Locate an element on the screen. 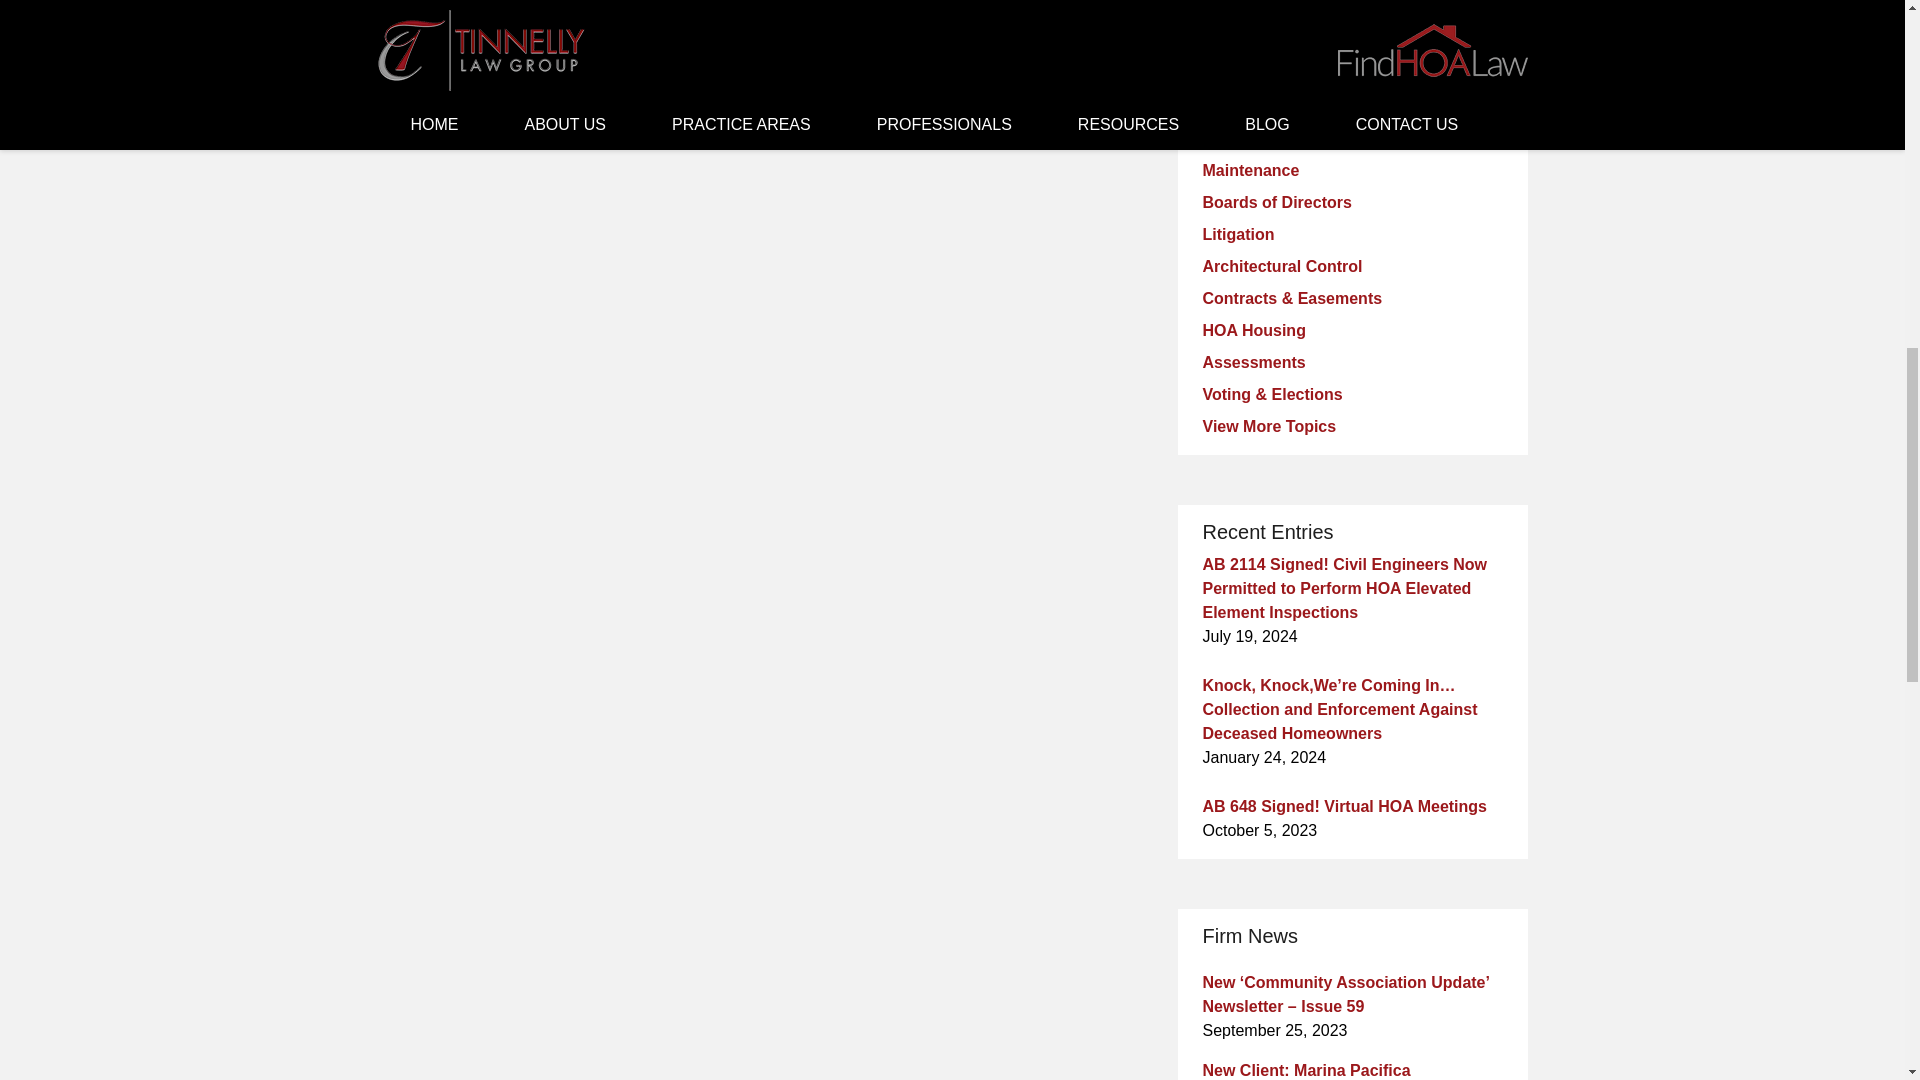 Image resolution: width=1920 pixels, height=1080 pixels. Enforcement is located at coordinates (1250, 106).